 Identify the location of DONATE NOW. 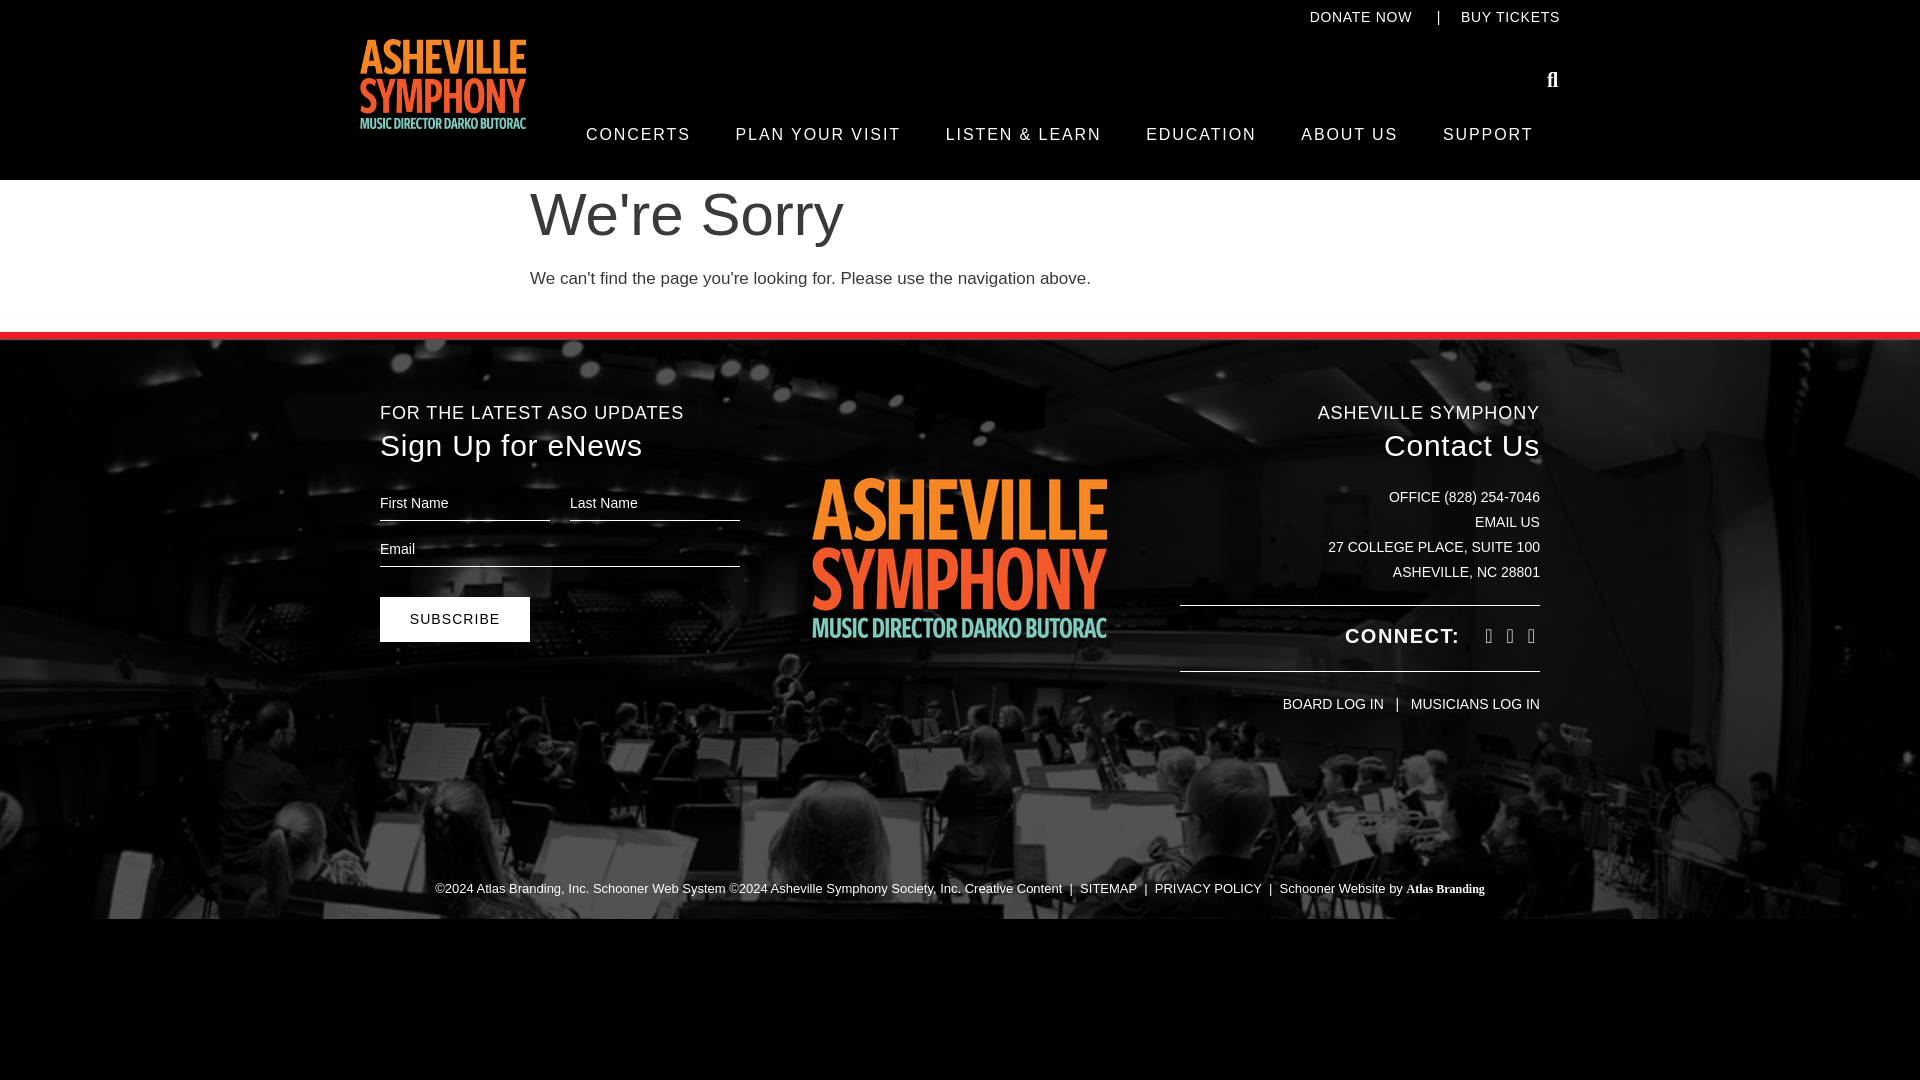
(1360, 16).